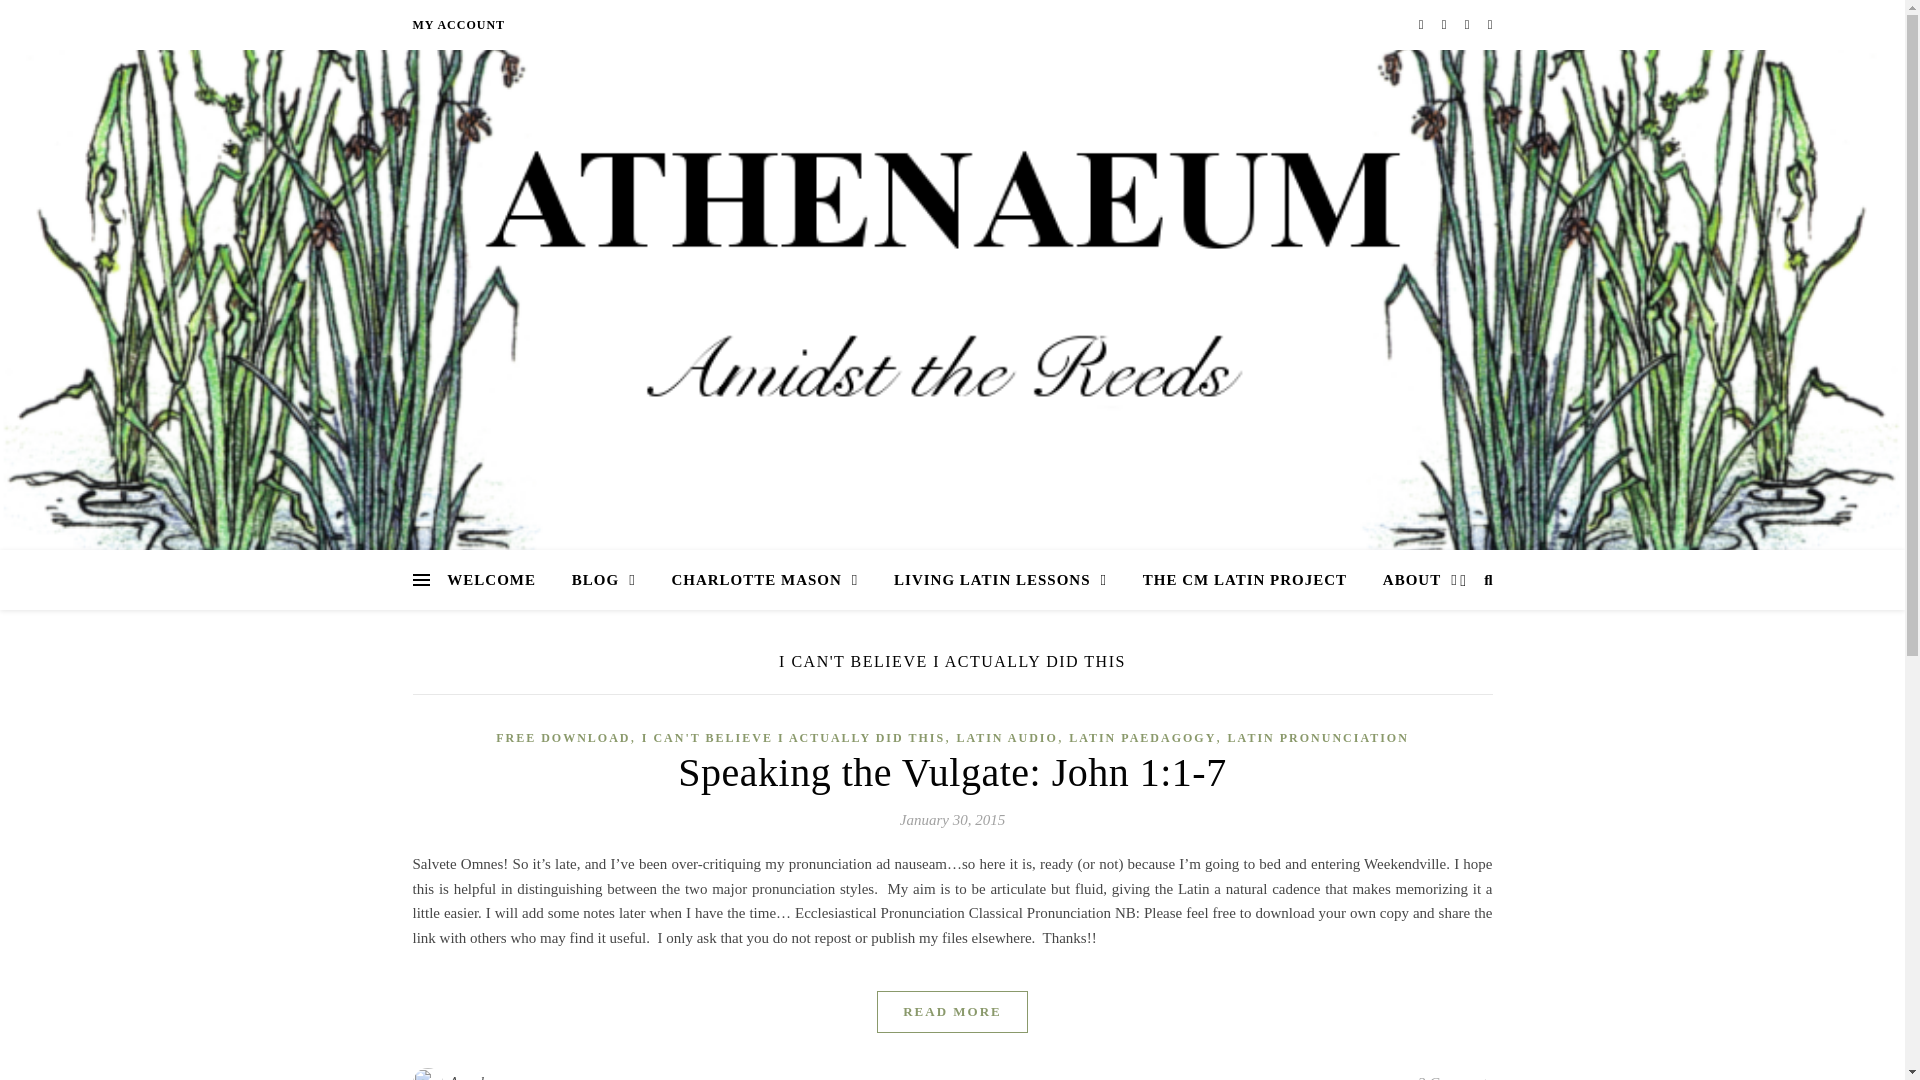 Image resolution: width=1920 pixels, height=1080 pixels. I want to click on THE CM LATIN PROJECT, so click(1245, 580).